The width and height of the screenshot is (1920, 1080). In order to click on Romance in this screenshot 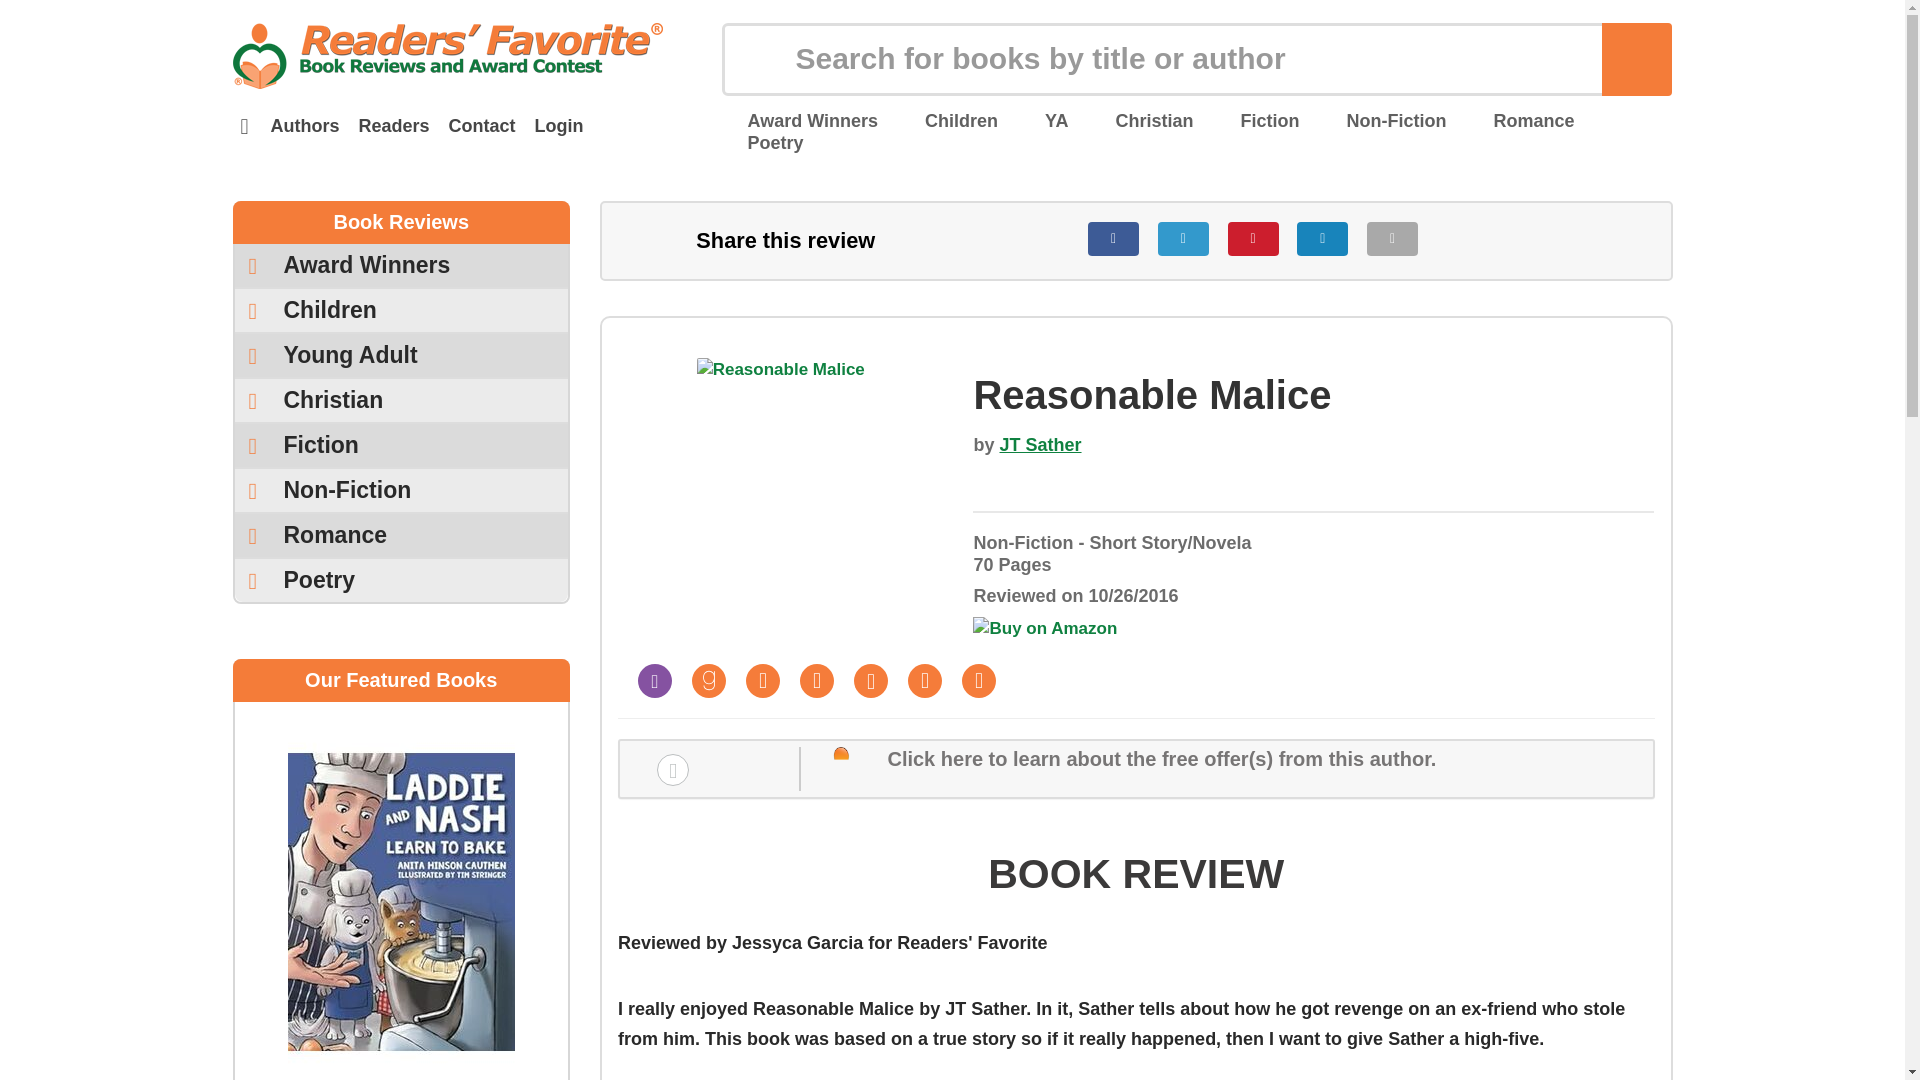, I will do `click(1521, 120)`.